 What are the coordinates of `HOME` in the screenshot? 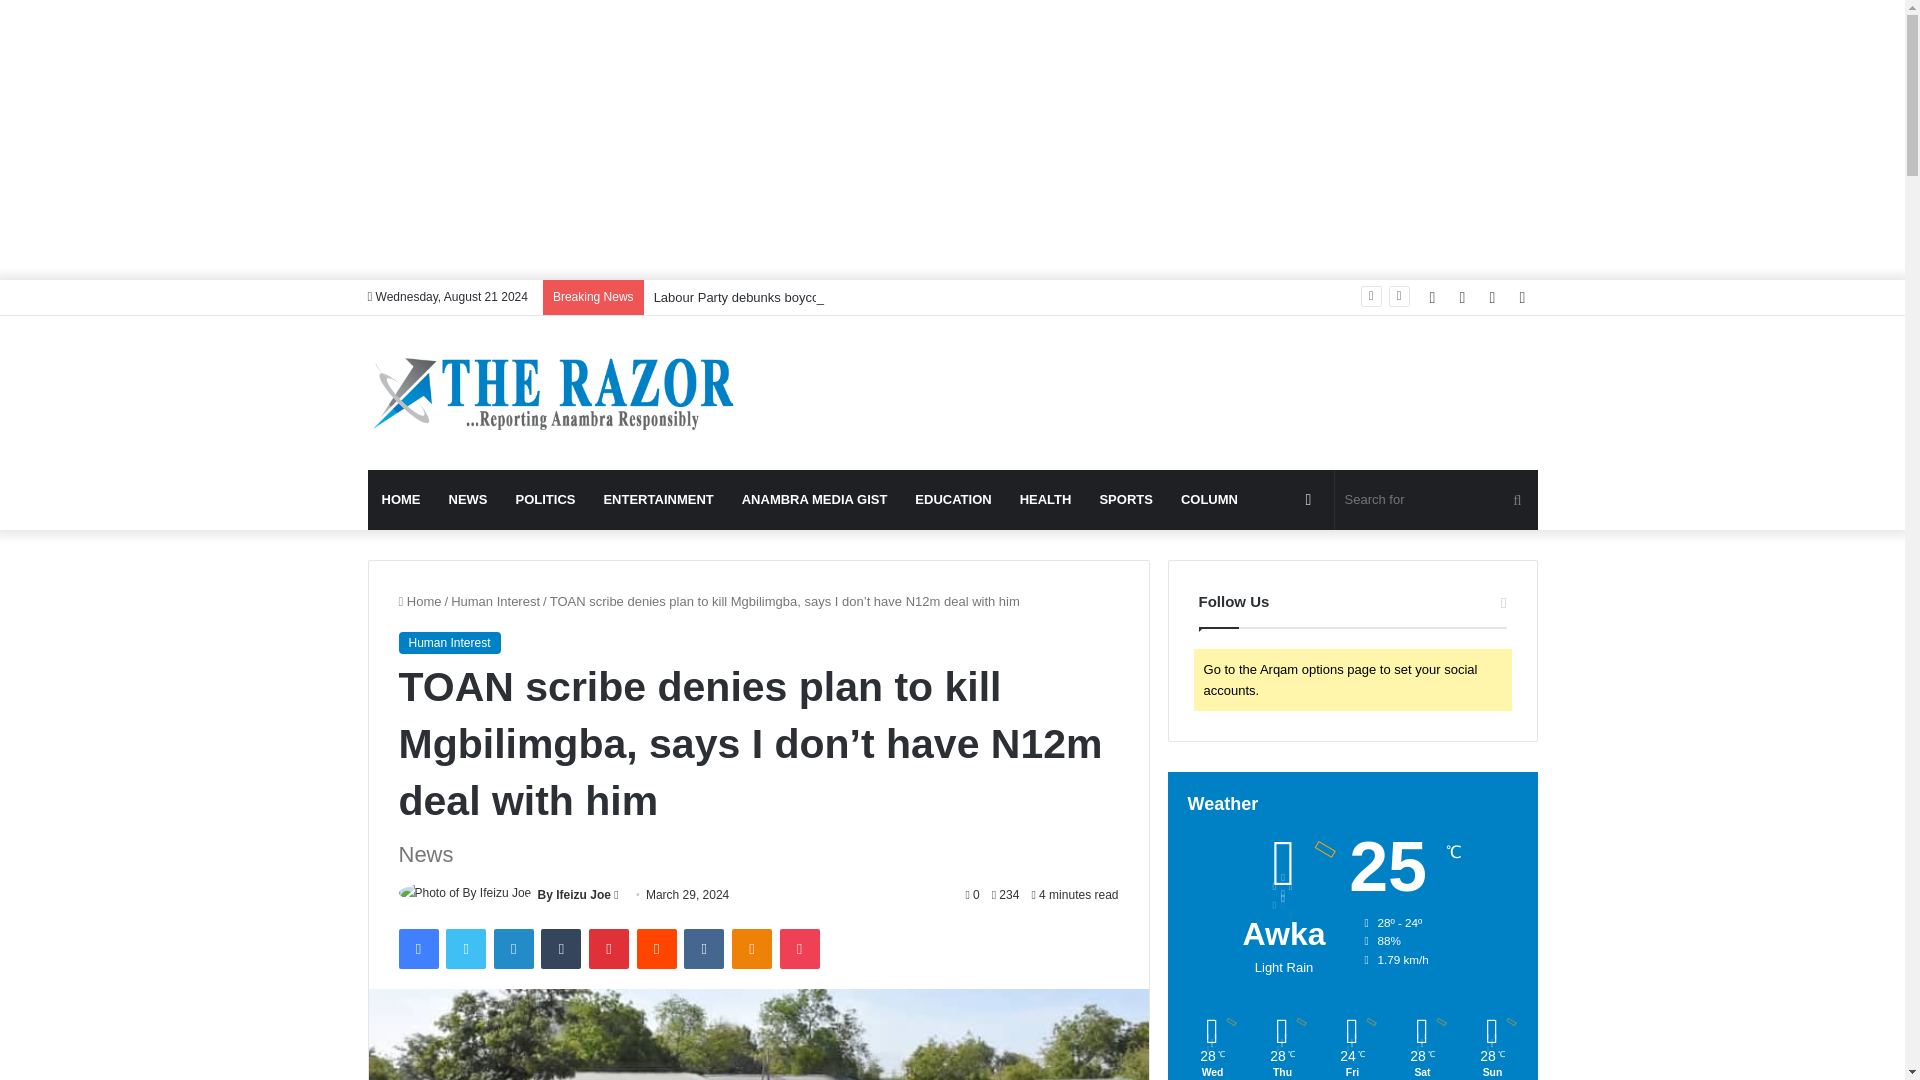 It's located at (402, 500).